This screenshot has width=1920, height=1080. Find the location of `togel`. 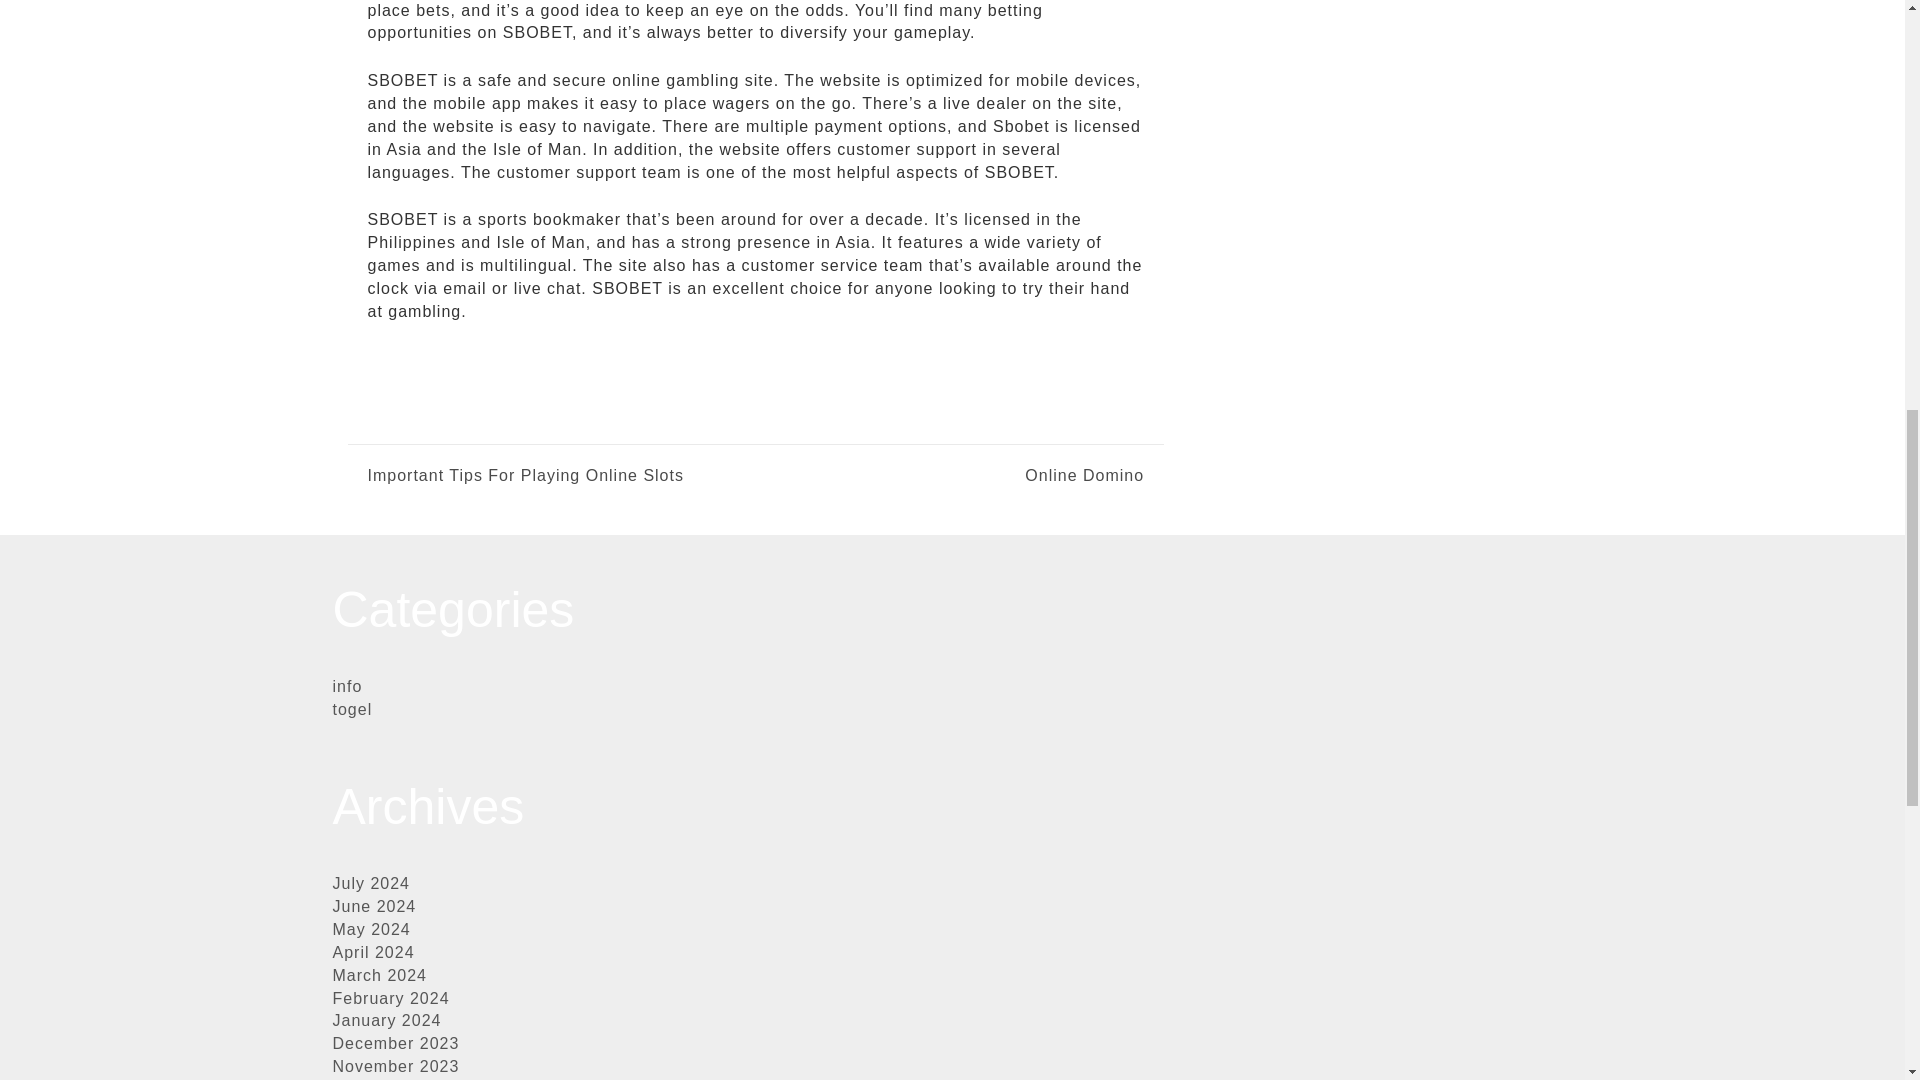

togel is located at coordinates (352, 709).